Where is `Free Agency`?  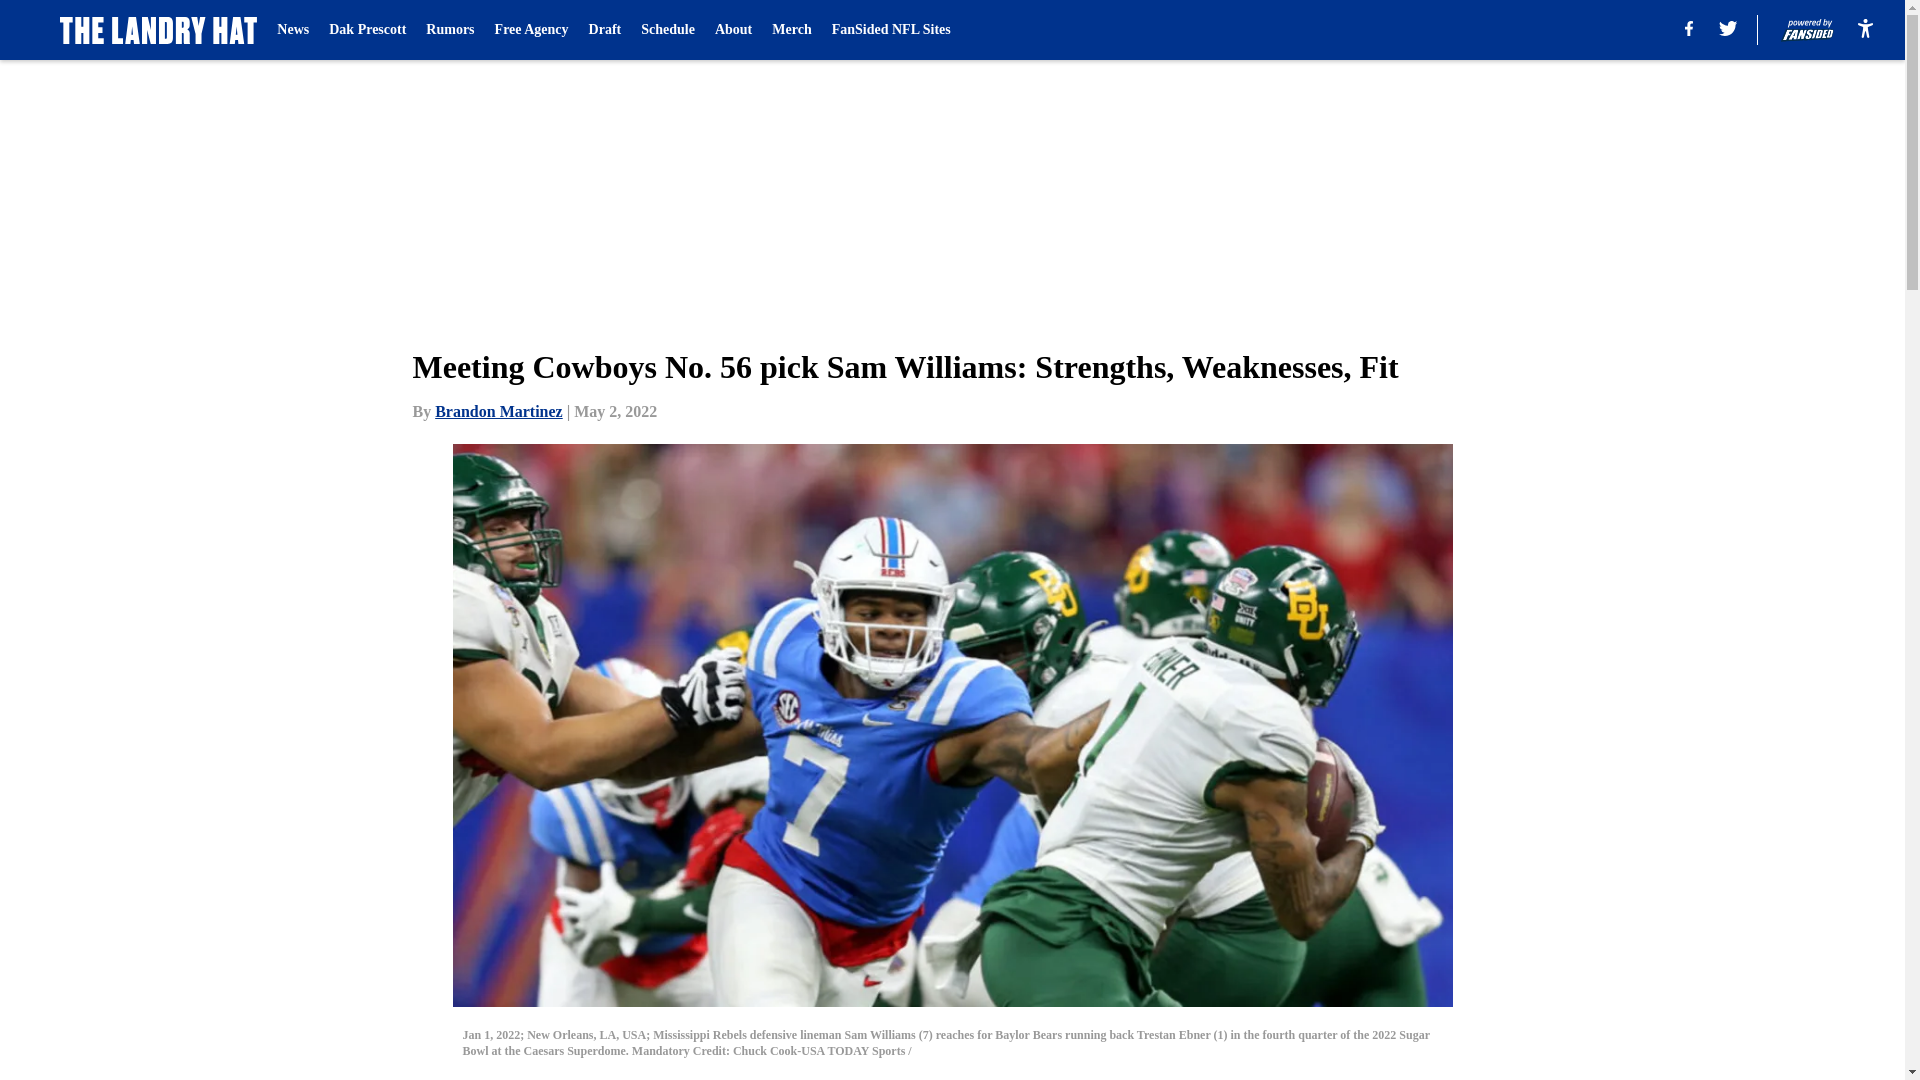 Free Agency is located at coordinates (532, 30).